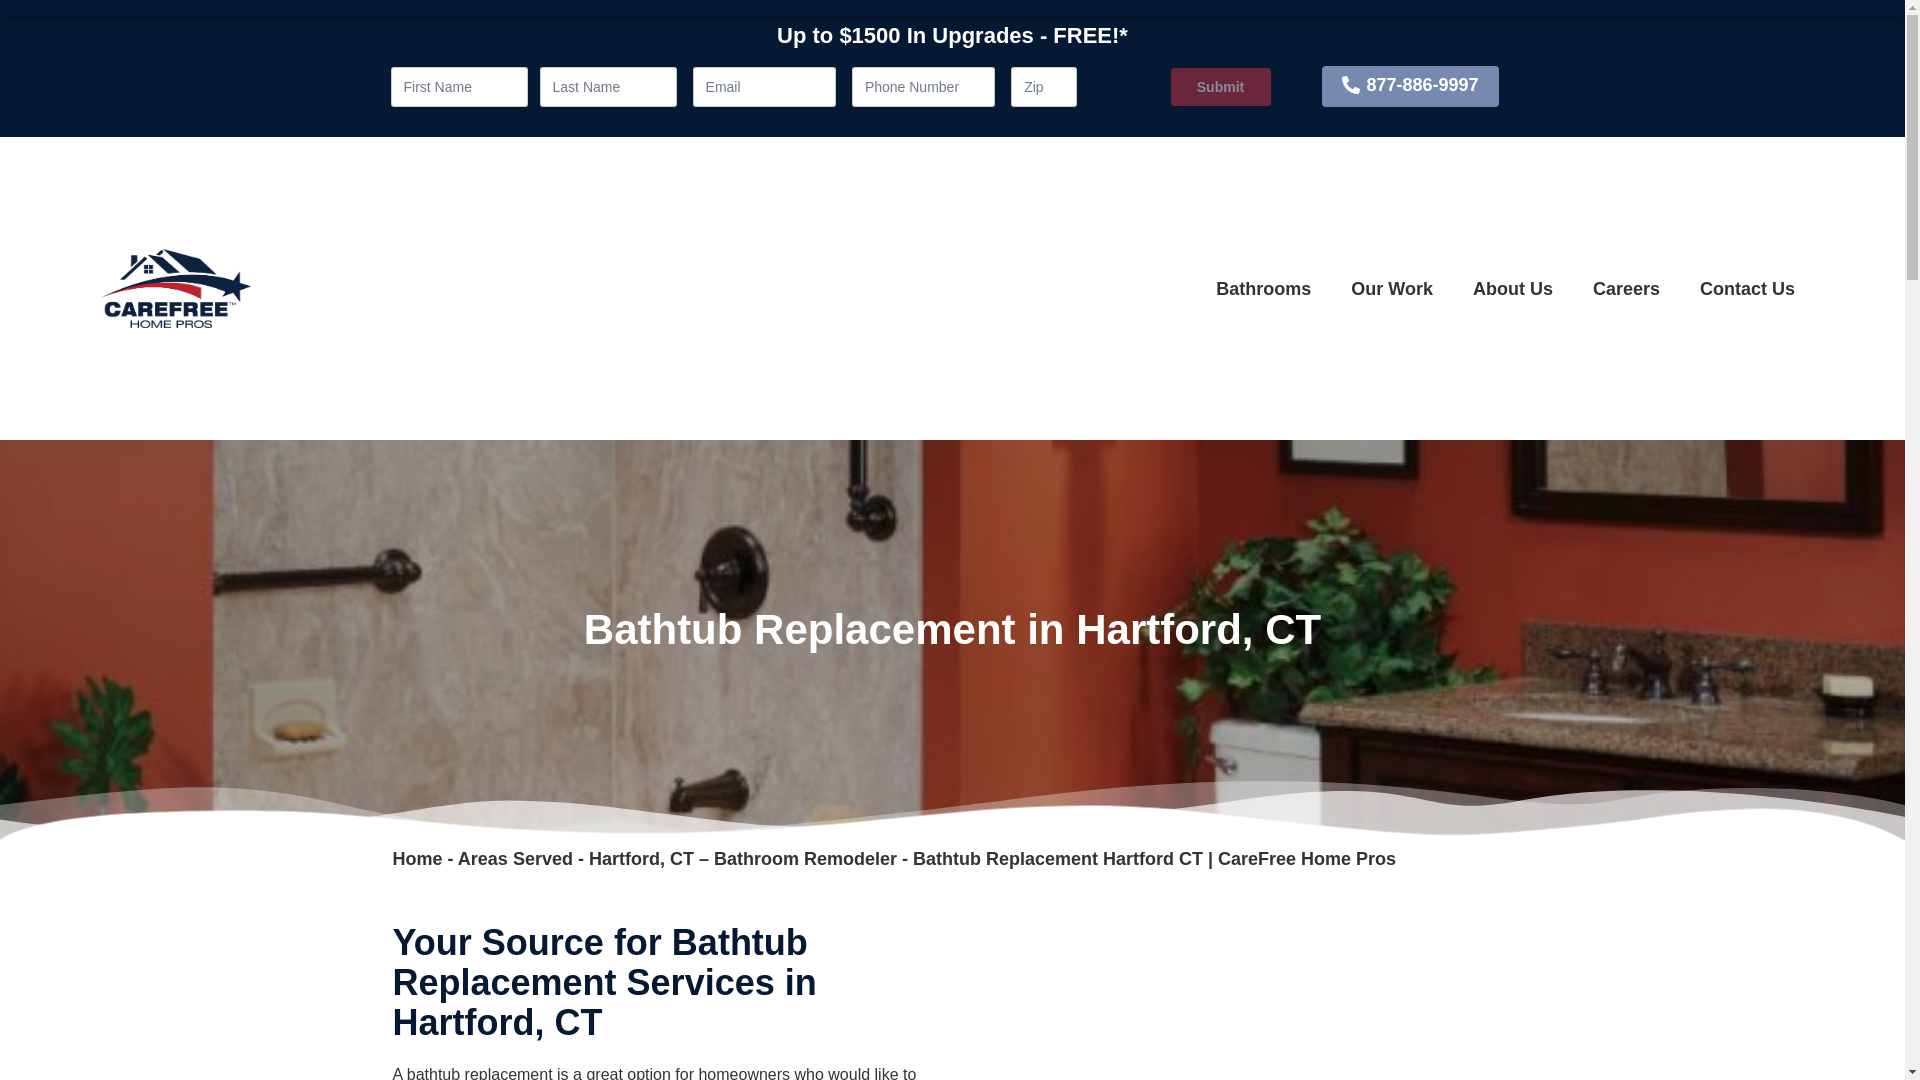 The image size is (1920, 1080). Describe the element at coordinates (1263, 288) in the screenshot. I see `Bathrooms` at that location.